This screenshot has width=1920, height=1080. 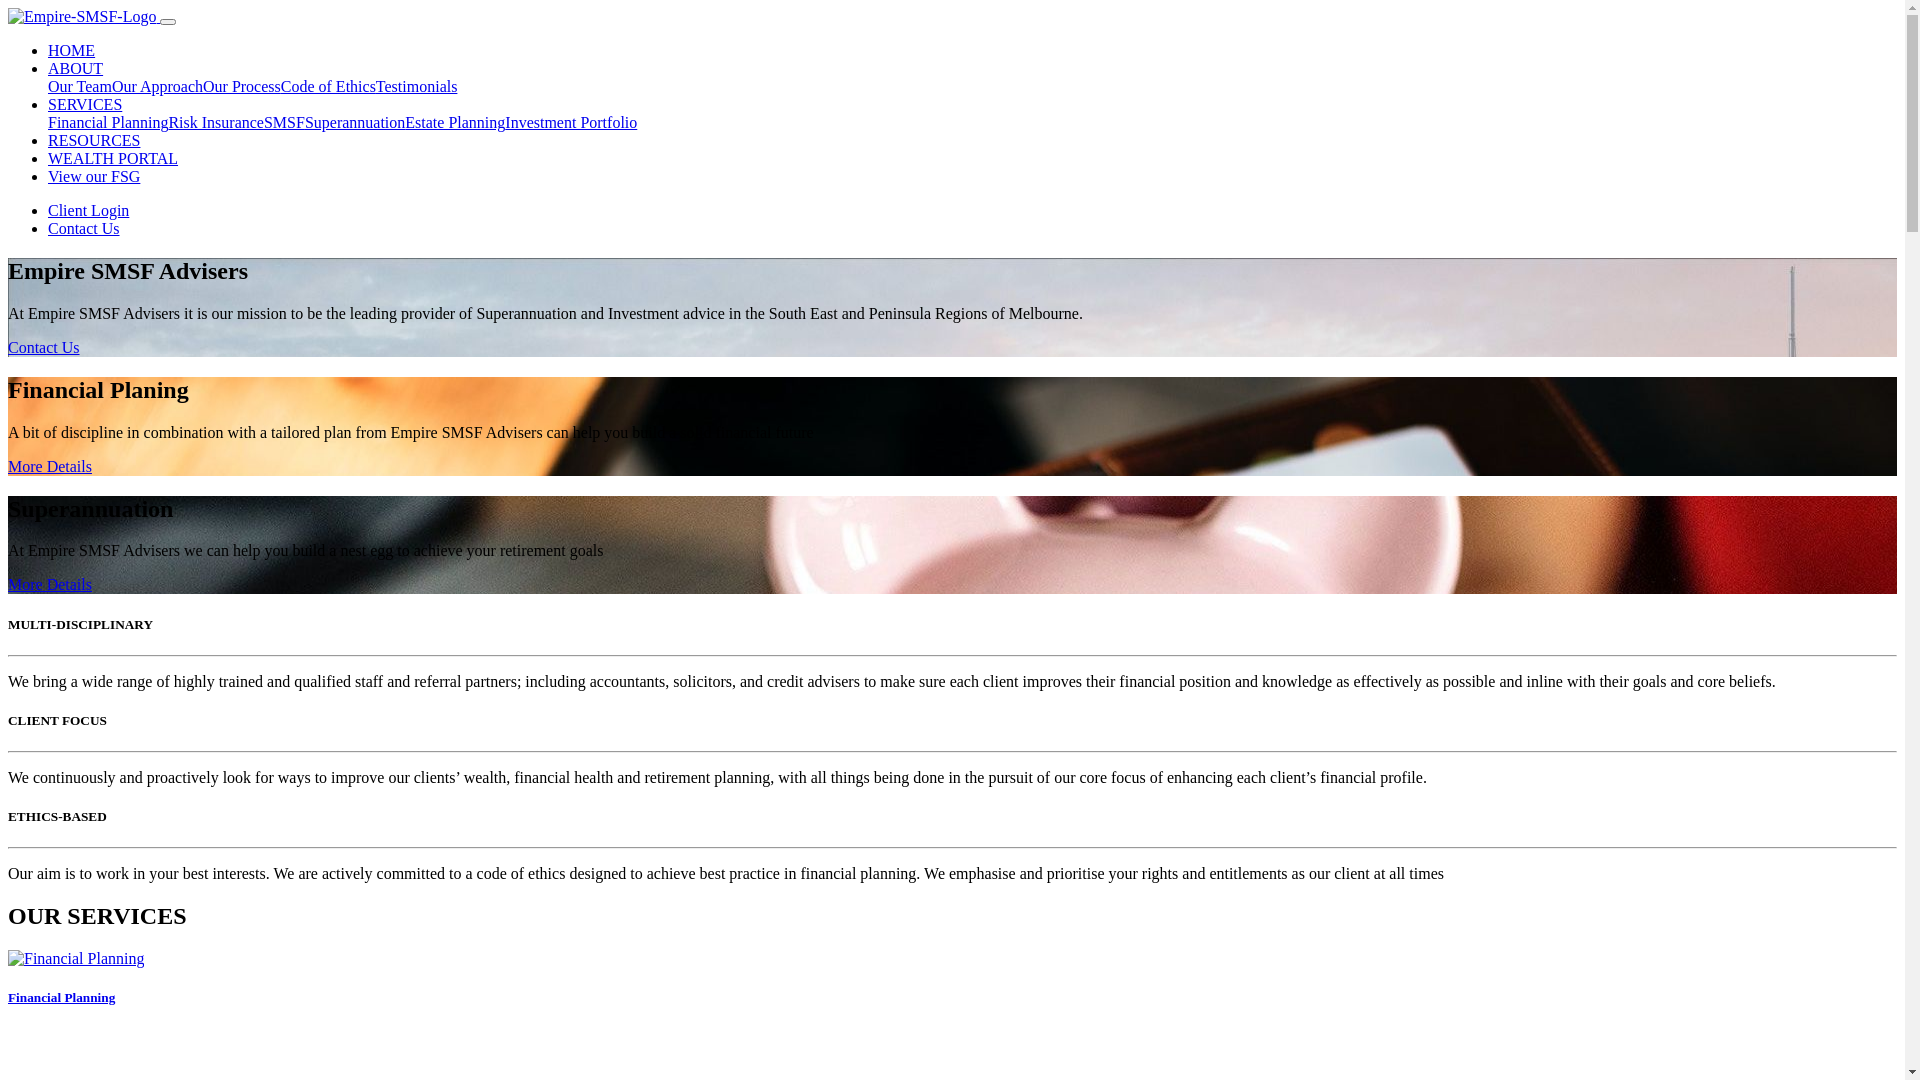 What do you see at coordinates (88, 210) in the screenshot?
I see `Client Login` at bounding box center [88, 210].